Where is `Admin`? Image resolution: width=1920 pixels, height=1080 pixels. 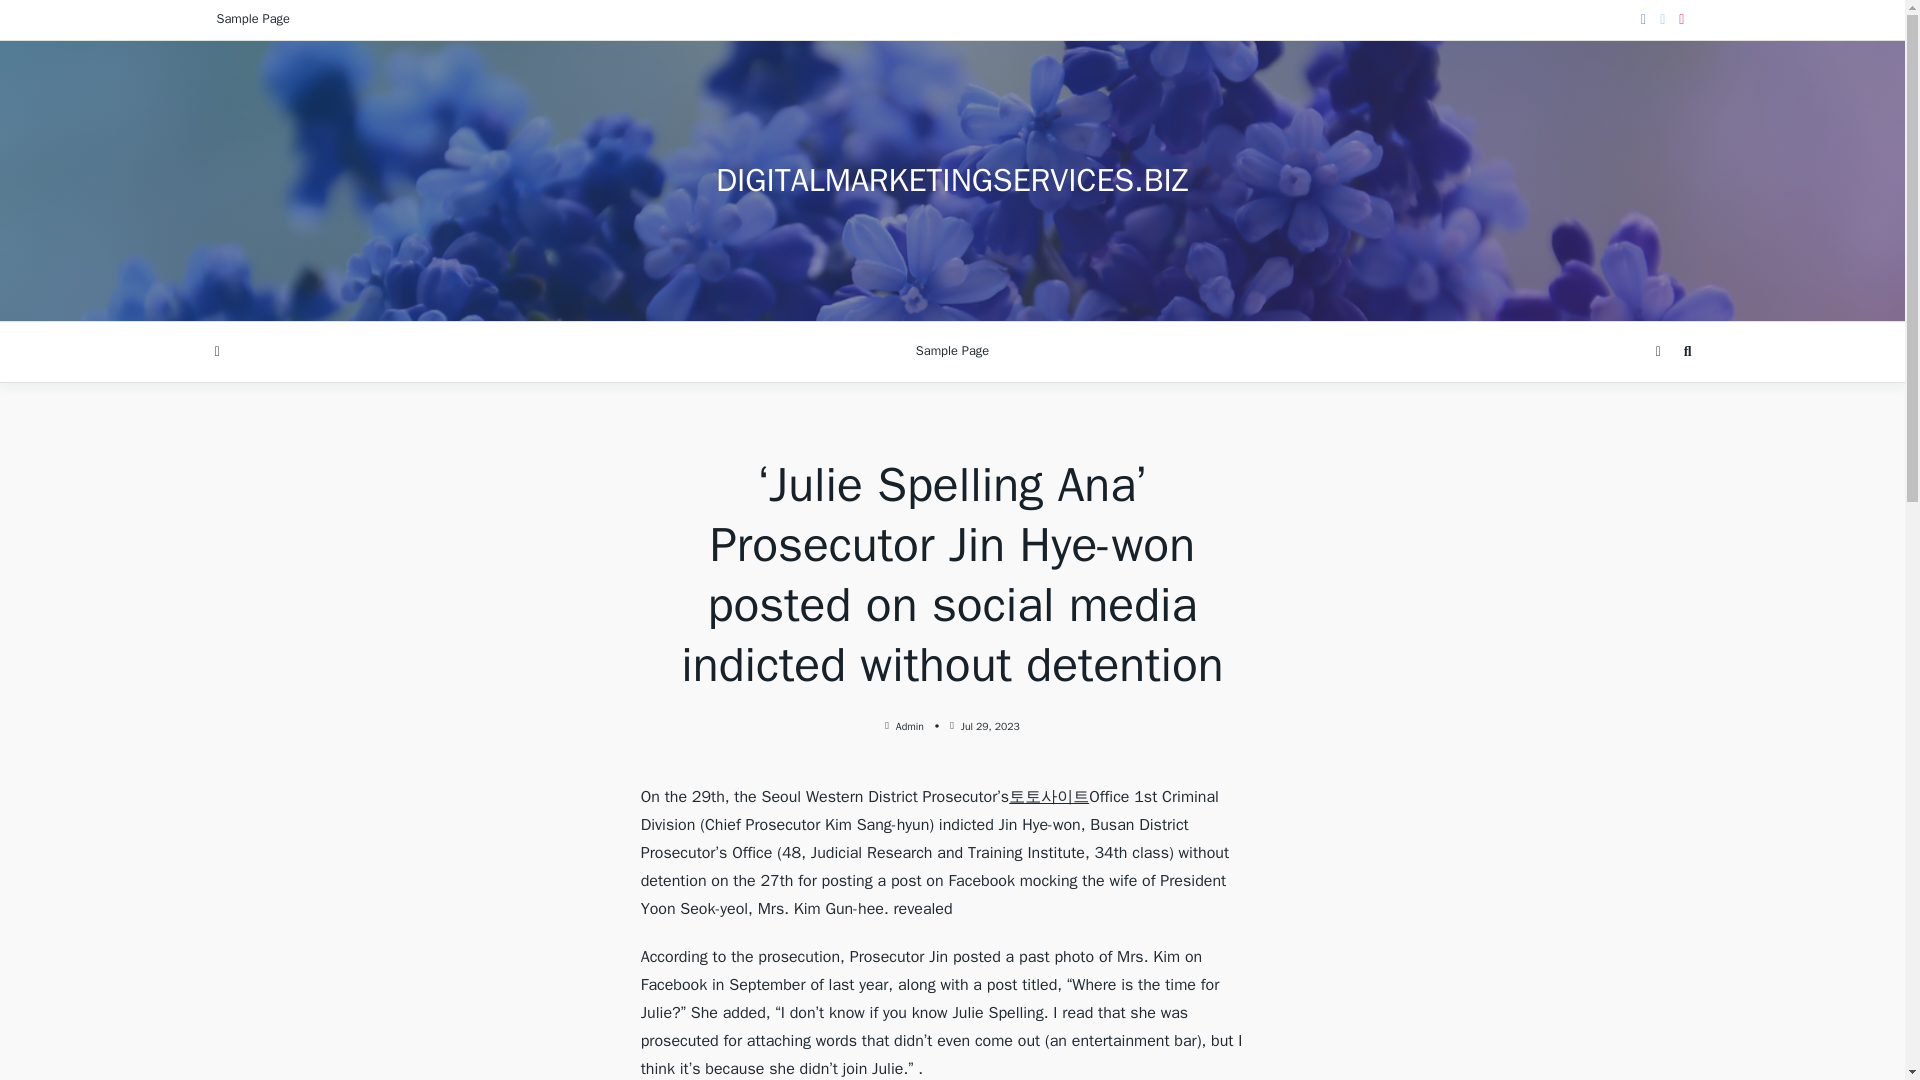 Admin is located at coordinates (910, 726).